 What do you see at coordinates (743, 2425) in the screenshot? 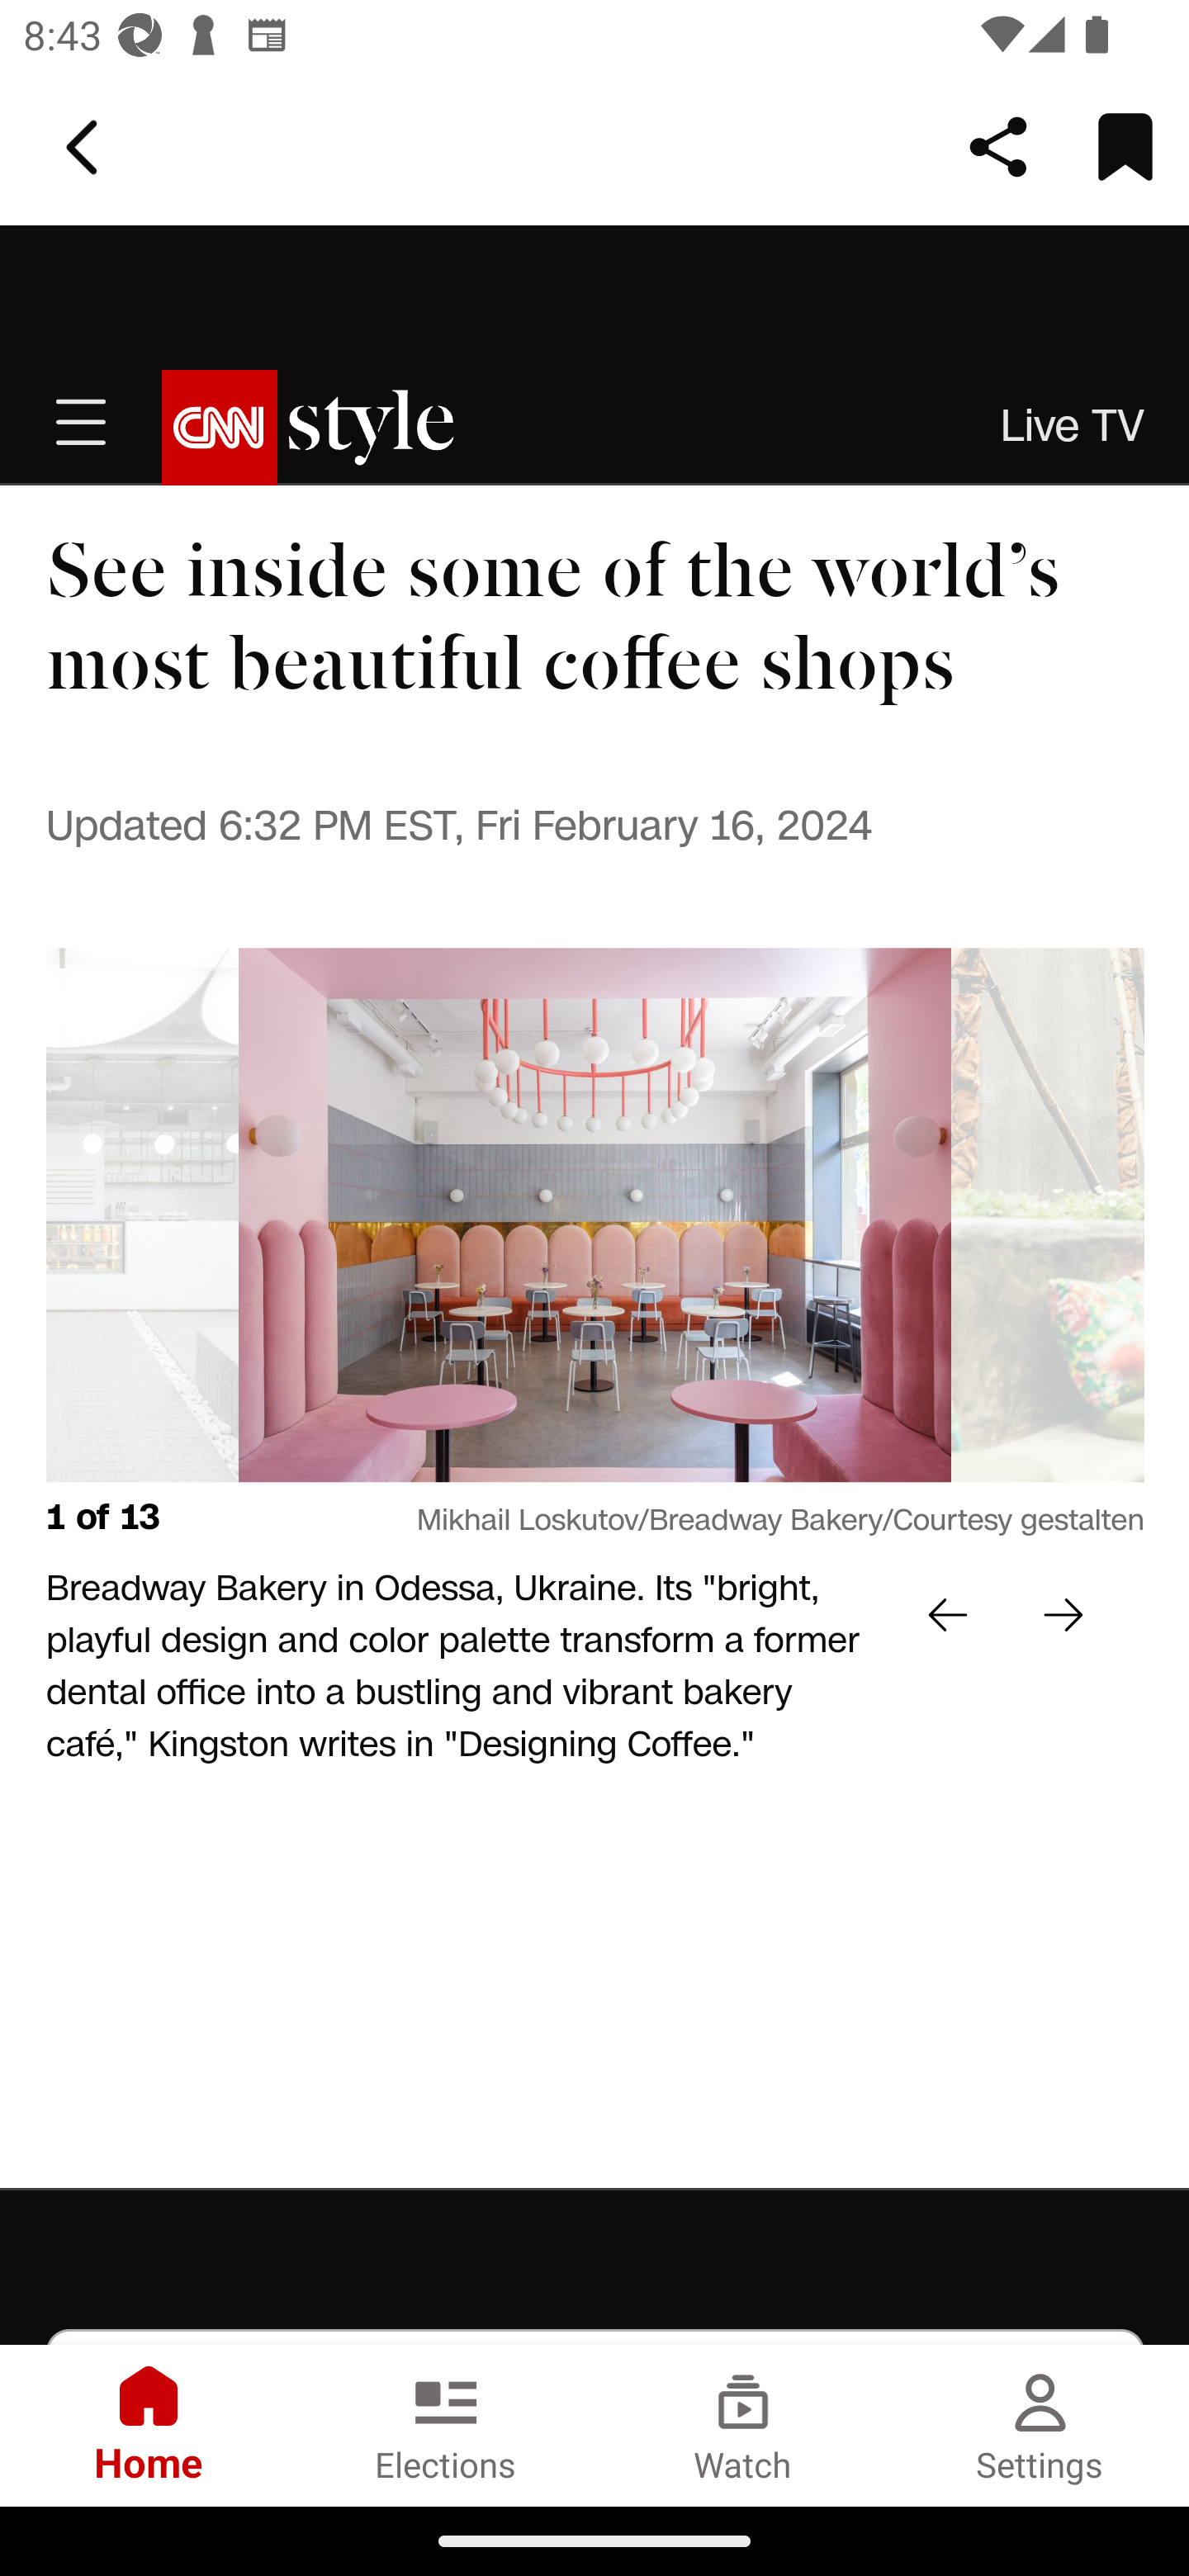
I see `Watch` at bounding box center [743, 2425].